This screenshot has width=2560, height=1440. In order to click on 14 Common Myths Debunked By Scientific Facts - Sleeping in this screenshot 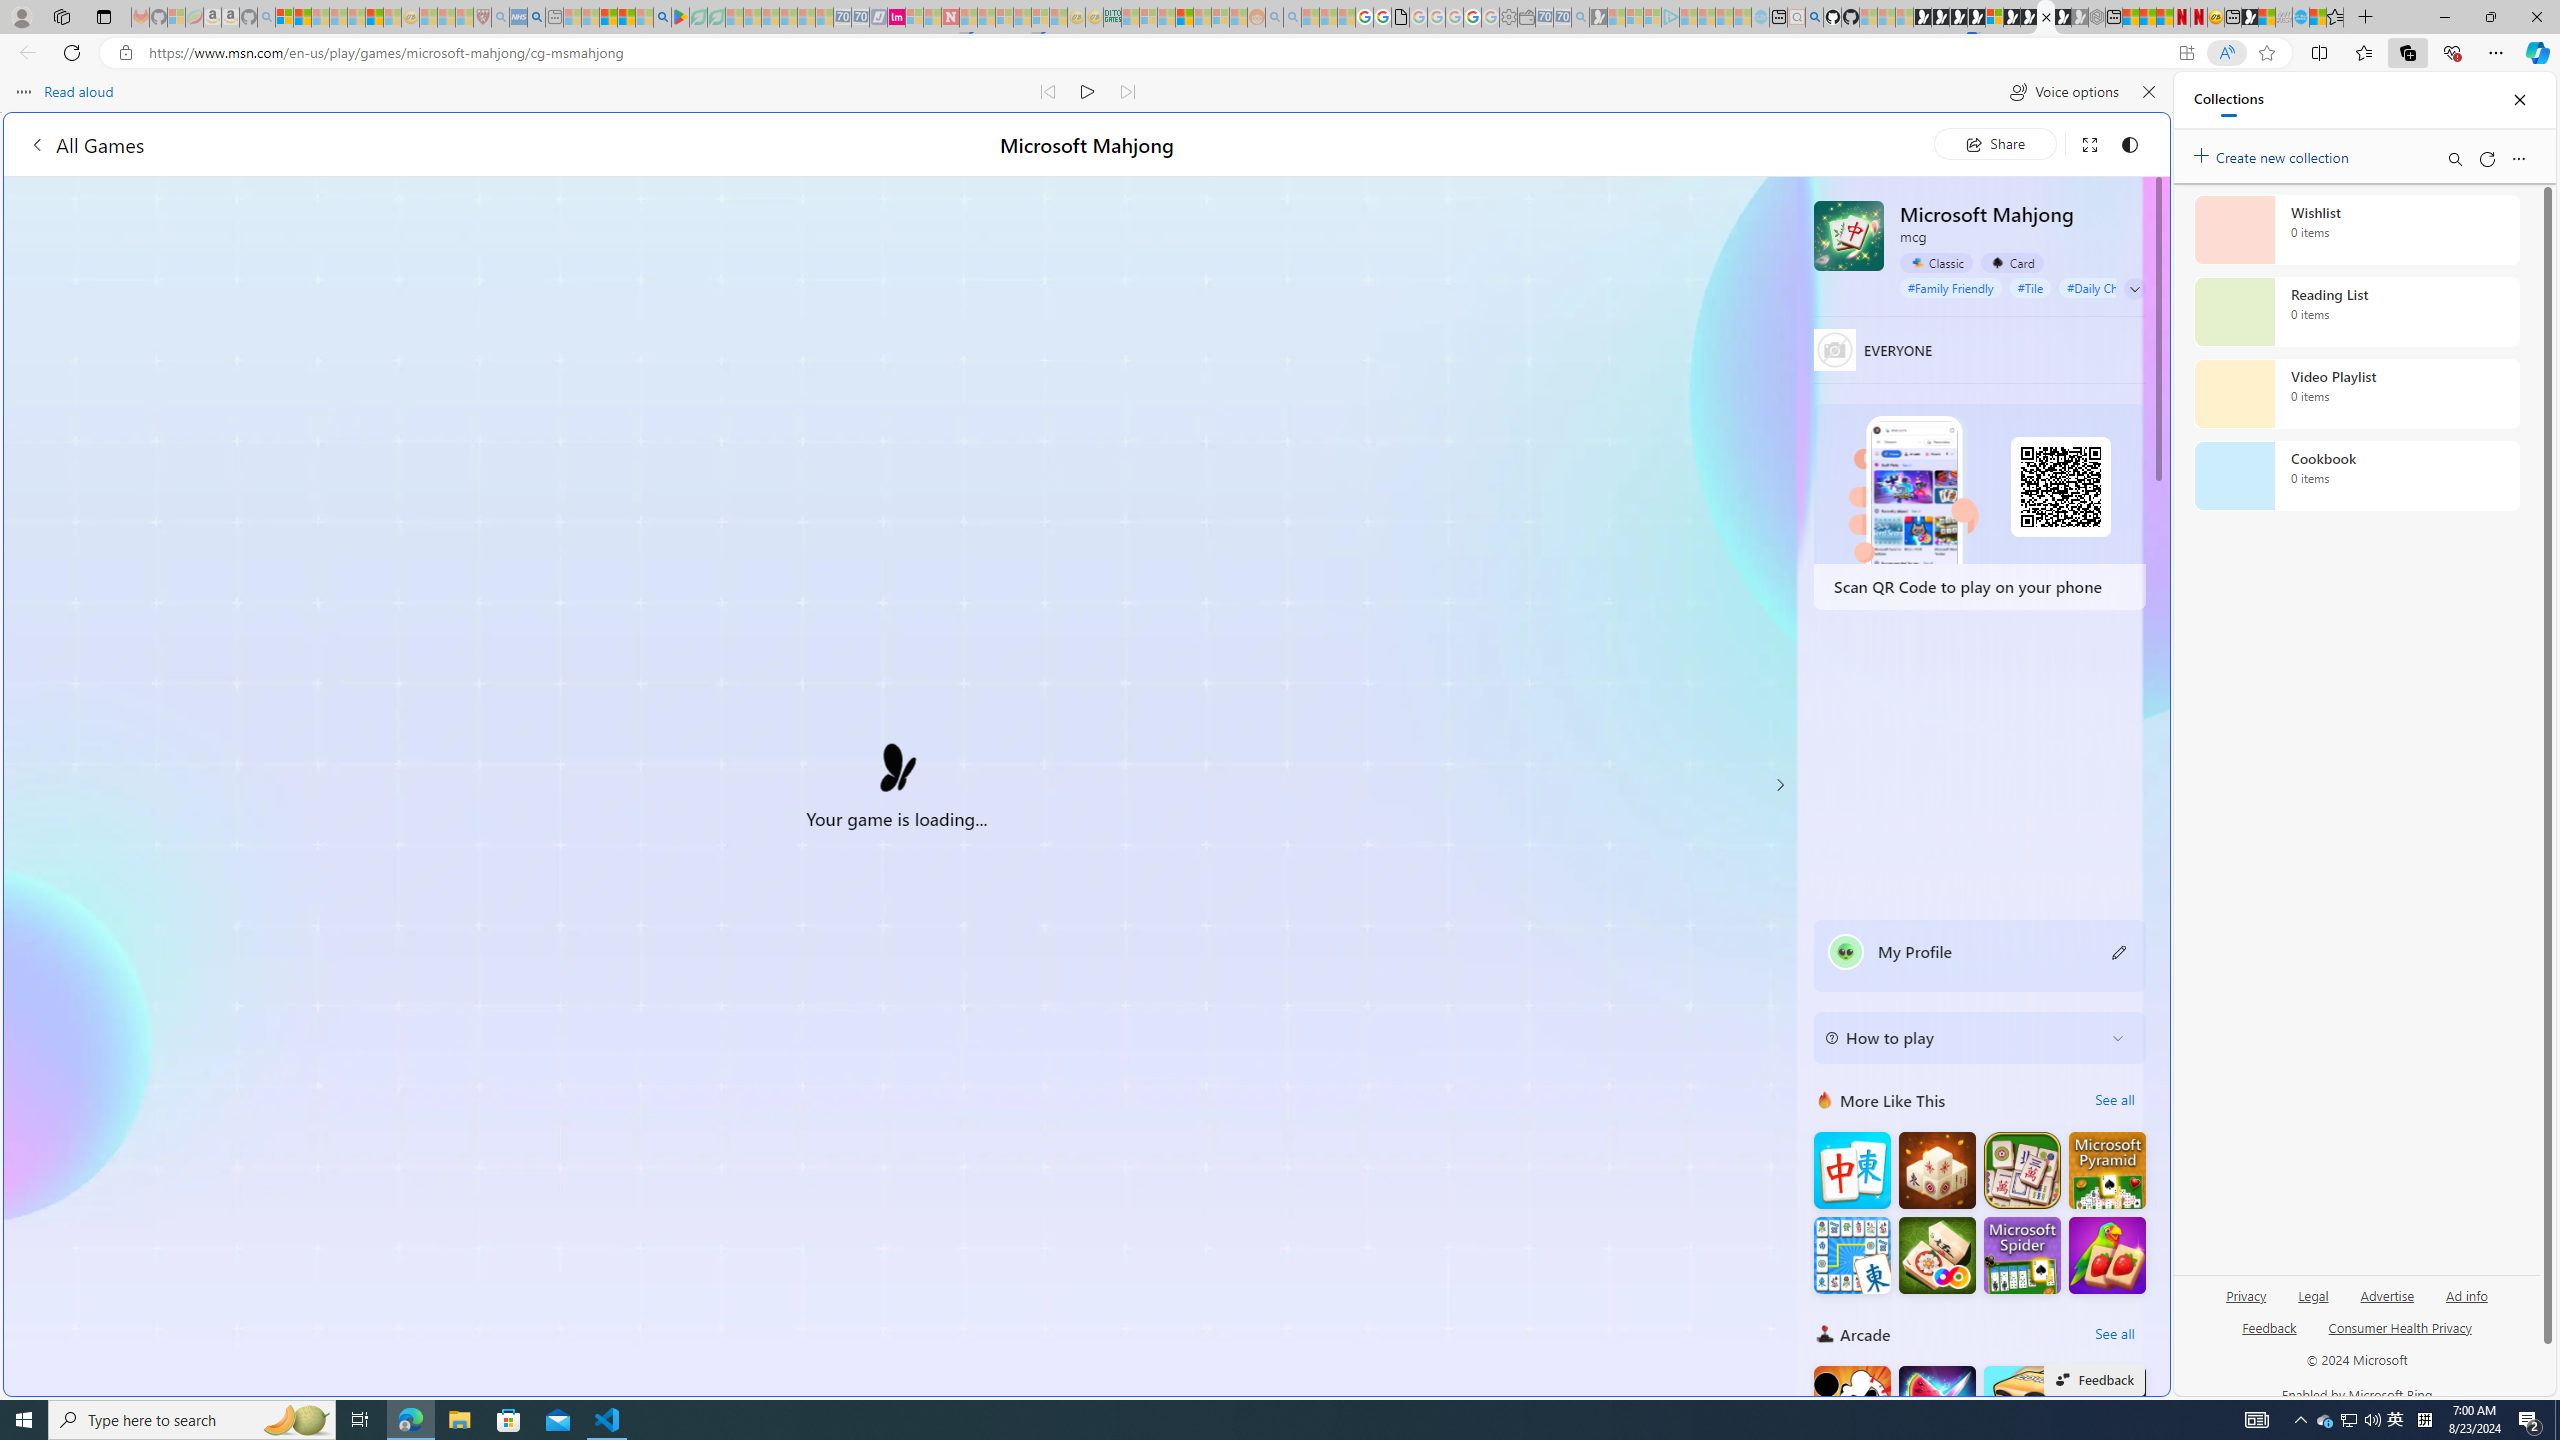, I will do `click(986, 17)`.